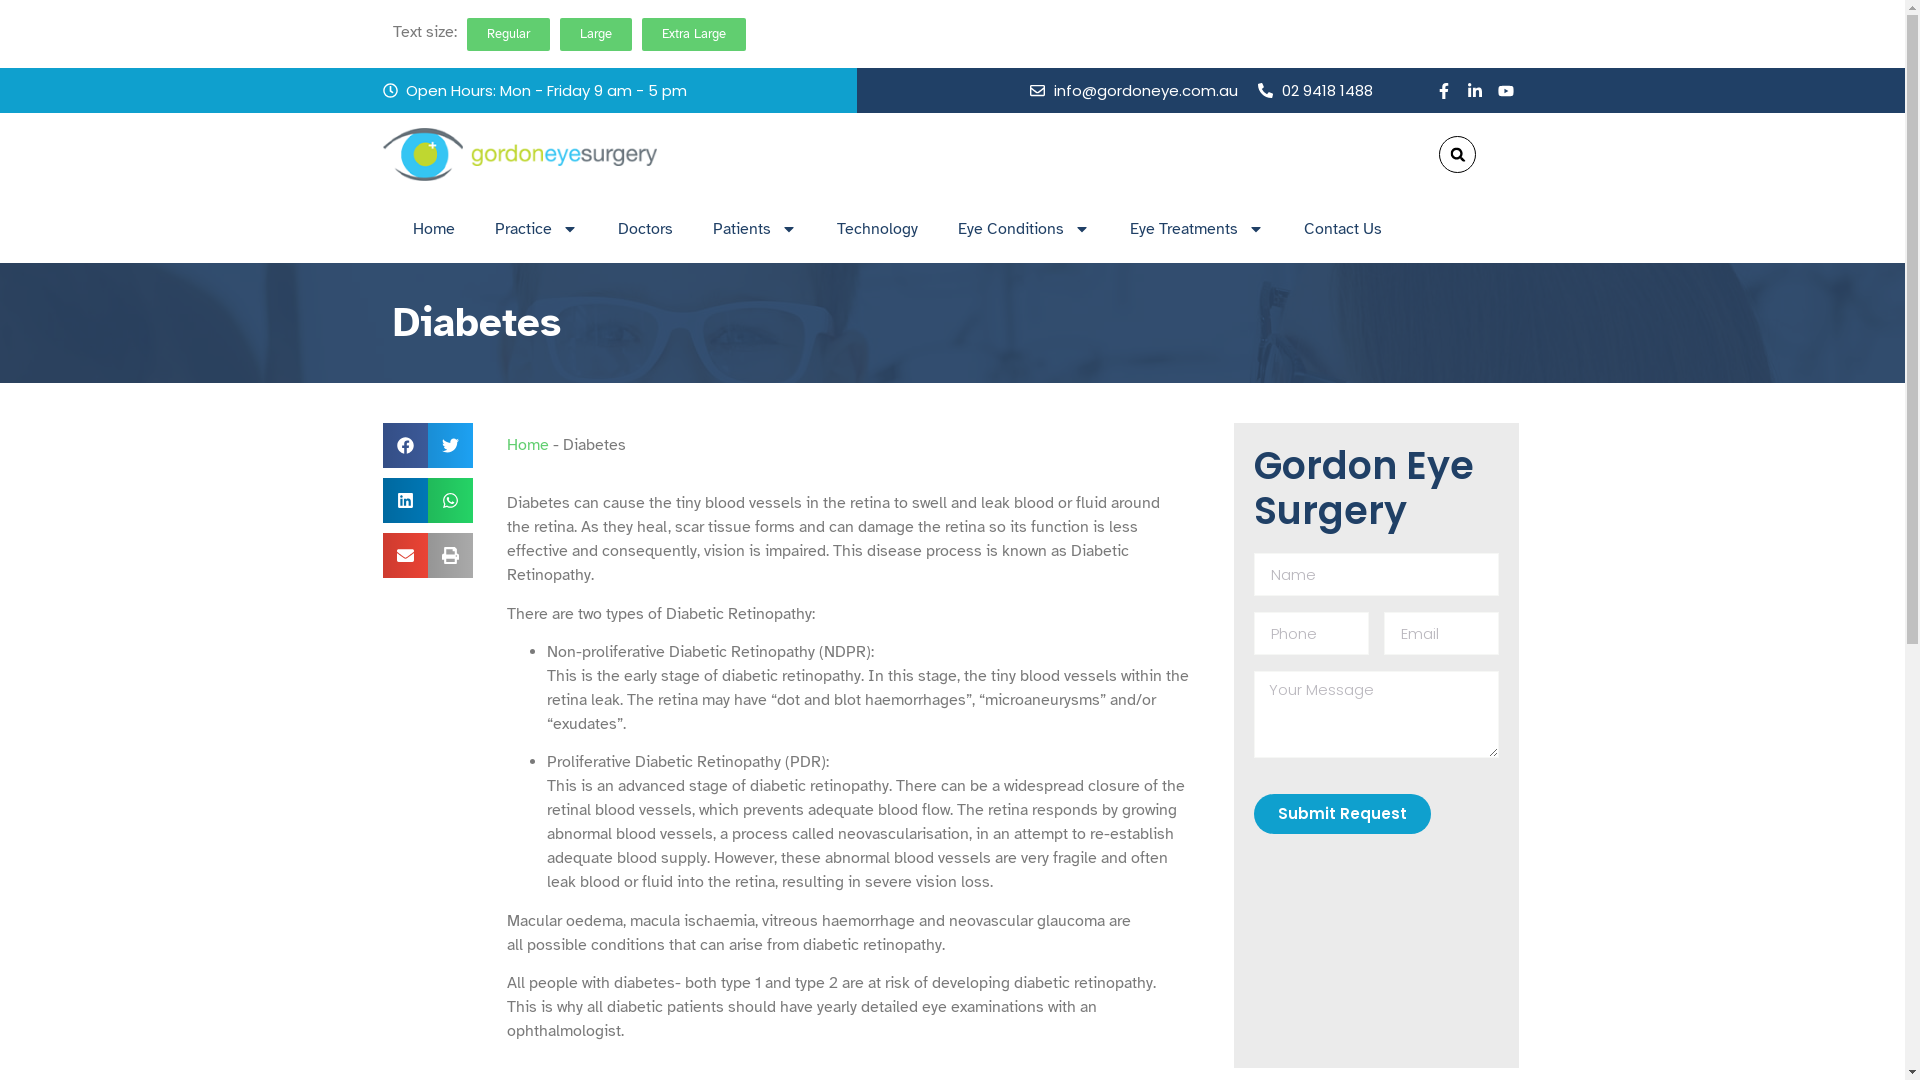 The width and height of the screenshot is (1920, 1080). Describe the element at coordinates (527, 445) in the screenshot. I see `Home` at that location.